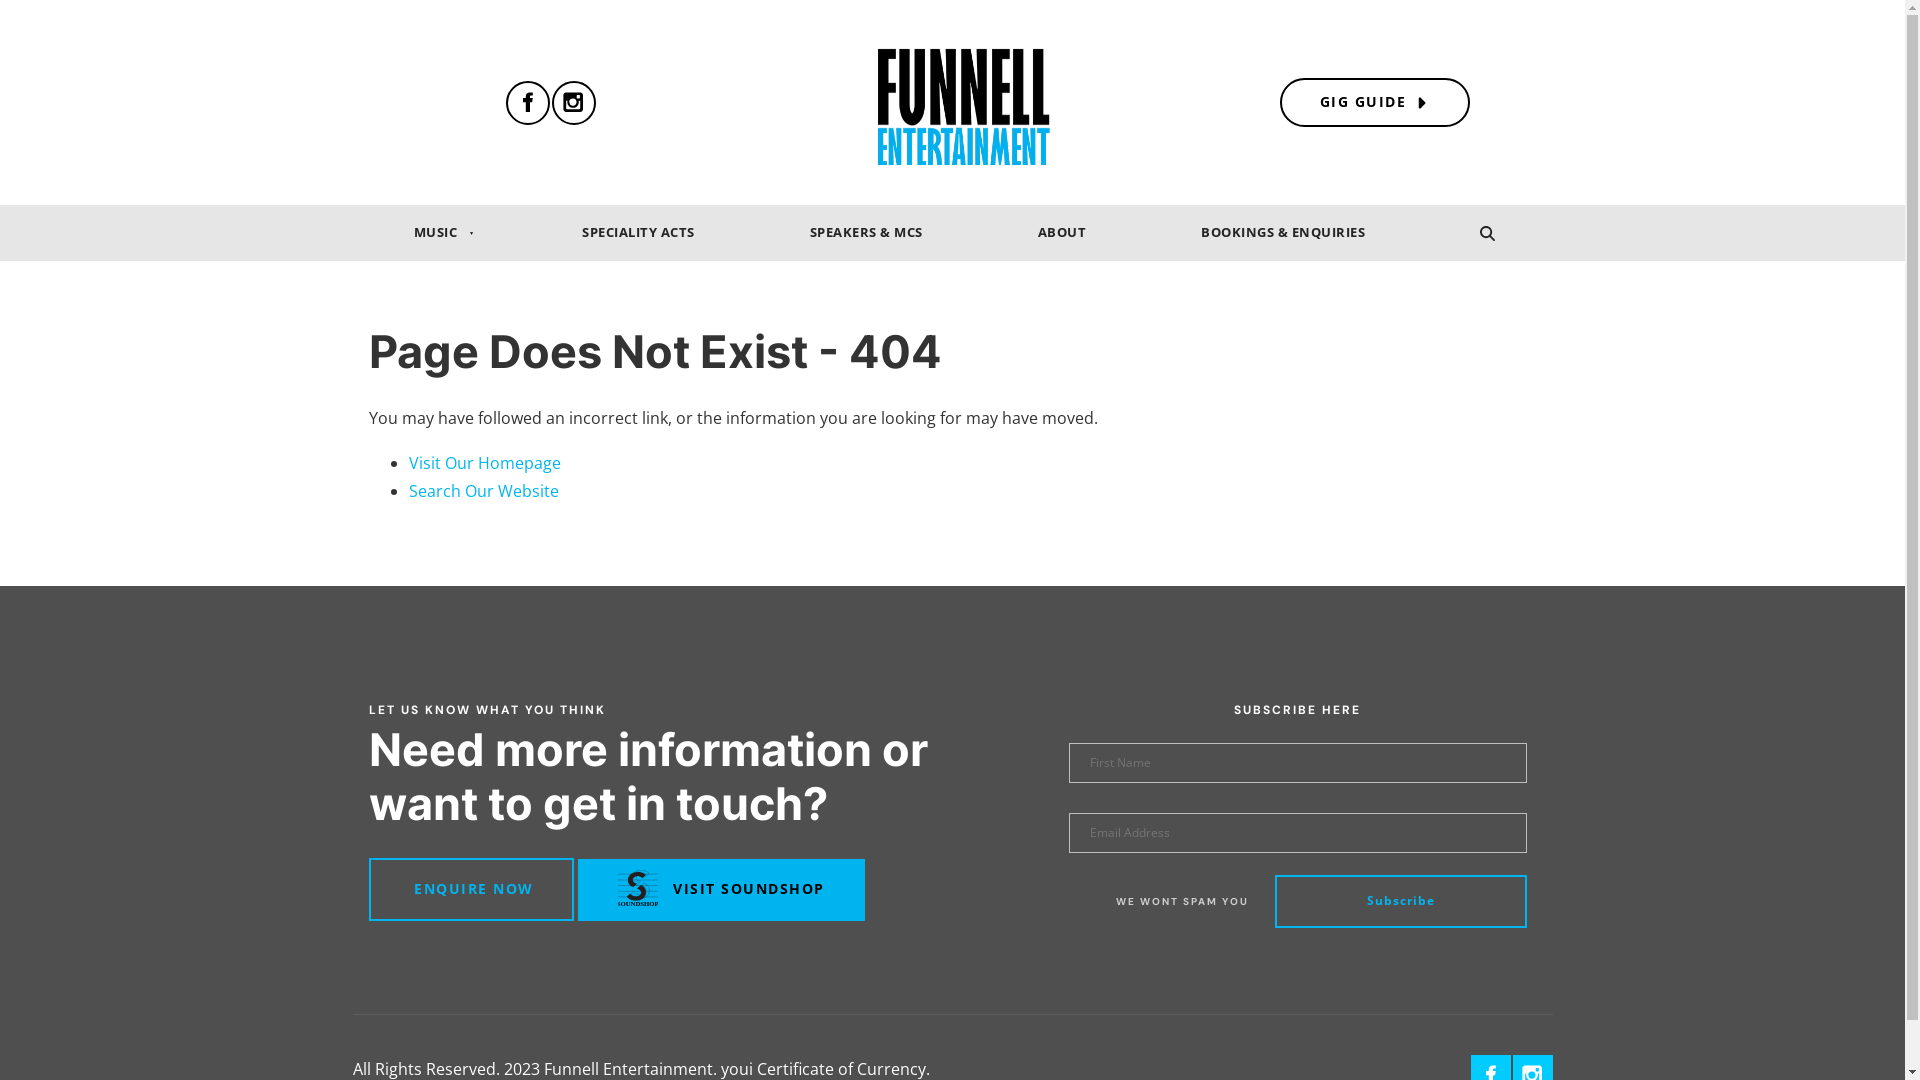 The width and height of the screenshot is (1920, 1080). What do you see at coordinates (438, 232) in the screenshot?
I see `MUSIC` at bounding box center [438, 232].